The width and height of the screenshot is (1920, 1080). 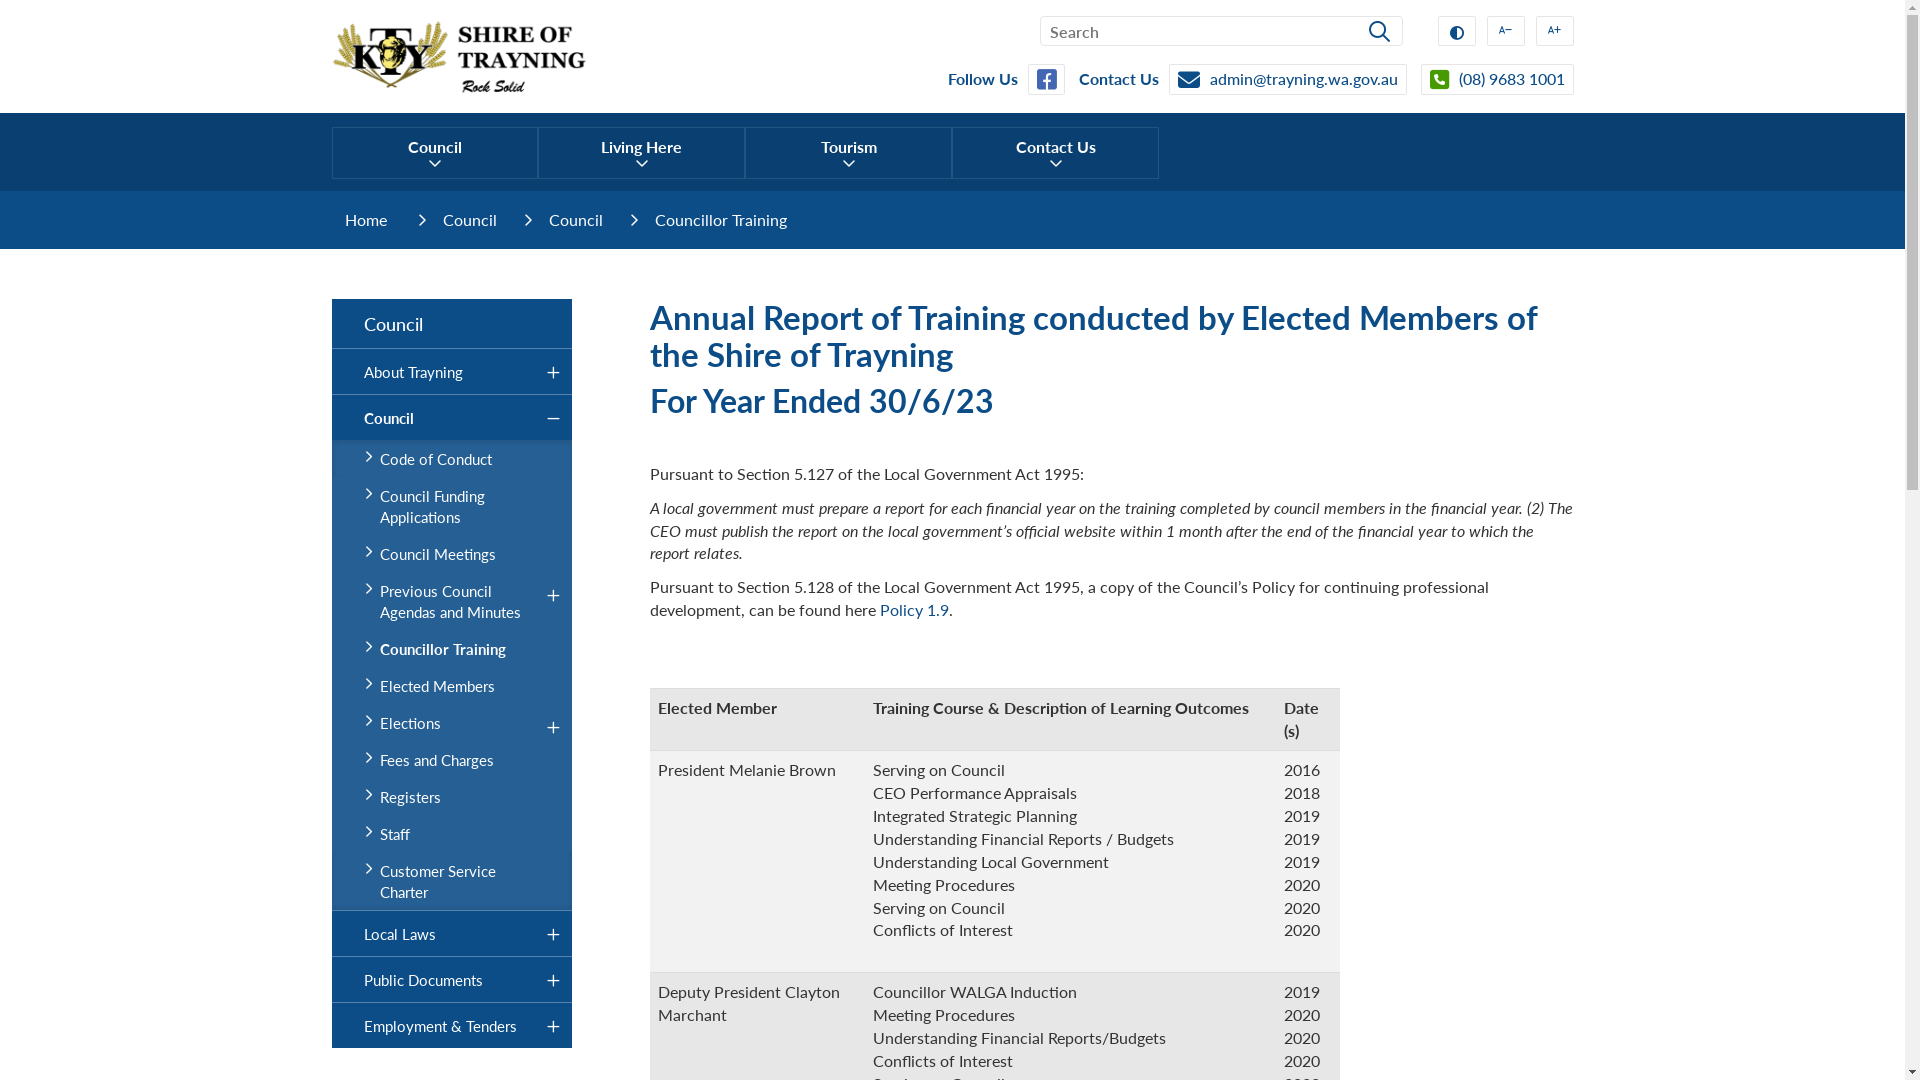 I want to click on Make Text Smaller, so click(x=1505, y=31).